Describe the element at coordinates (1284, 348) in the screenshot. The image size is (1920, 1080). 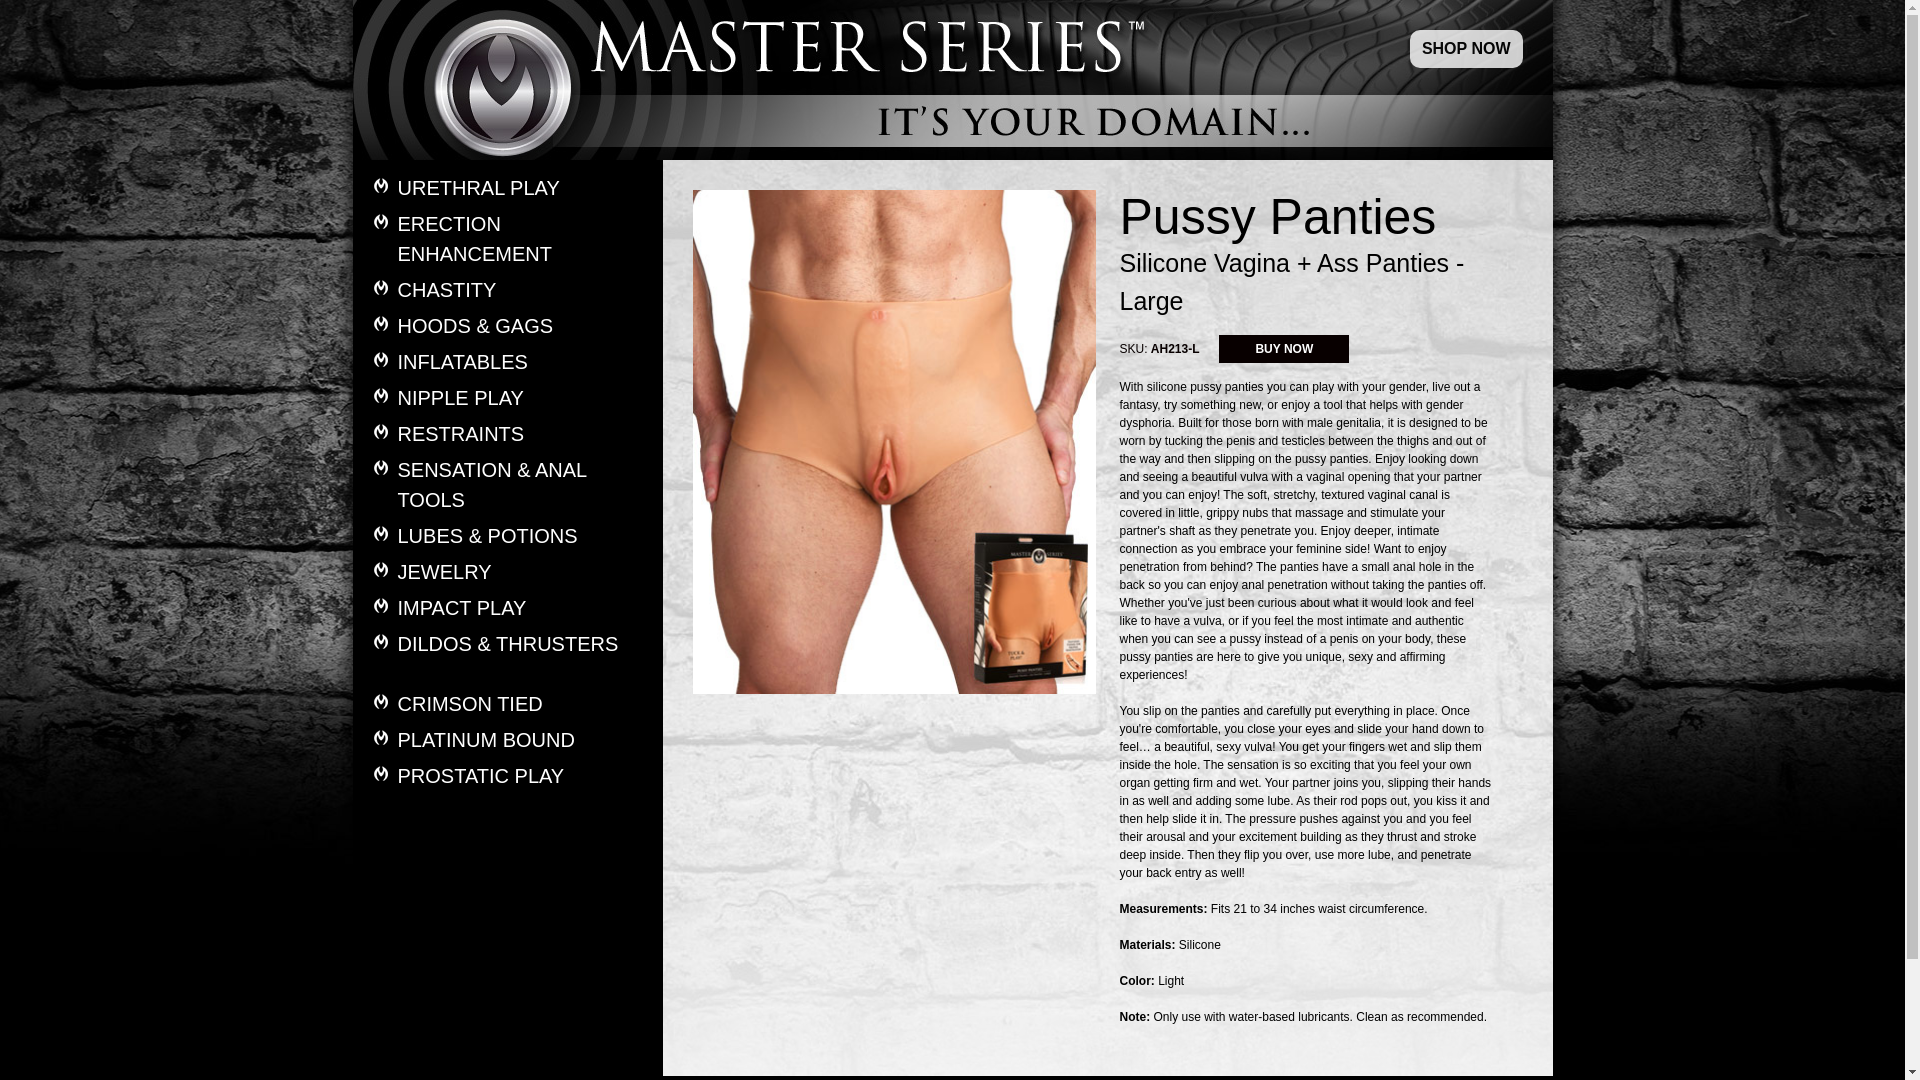
I see `BUY NOW` at that location.